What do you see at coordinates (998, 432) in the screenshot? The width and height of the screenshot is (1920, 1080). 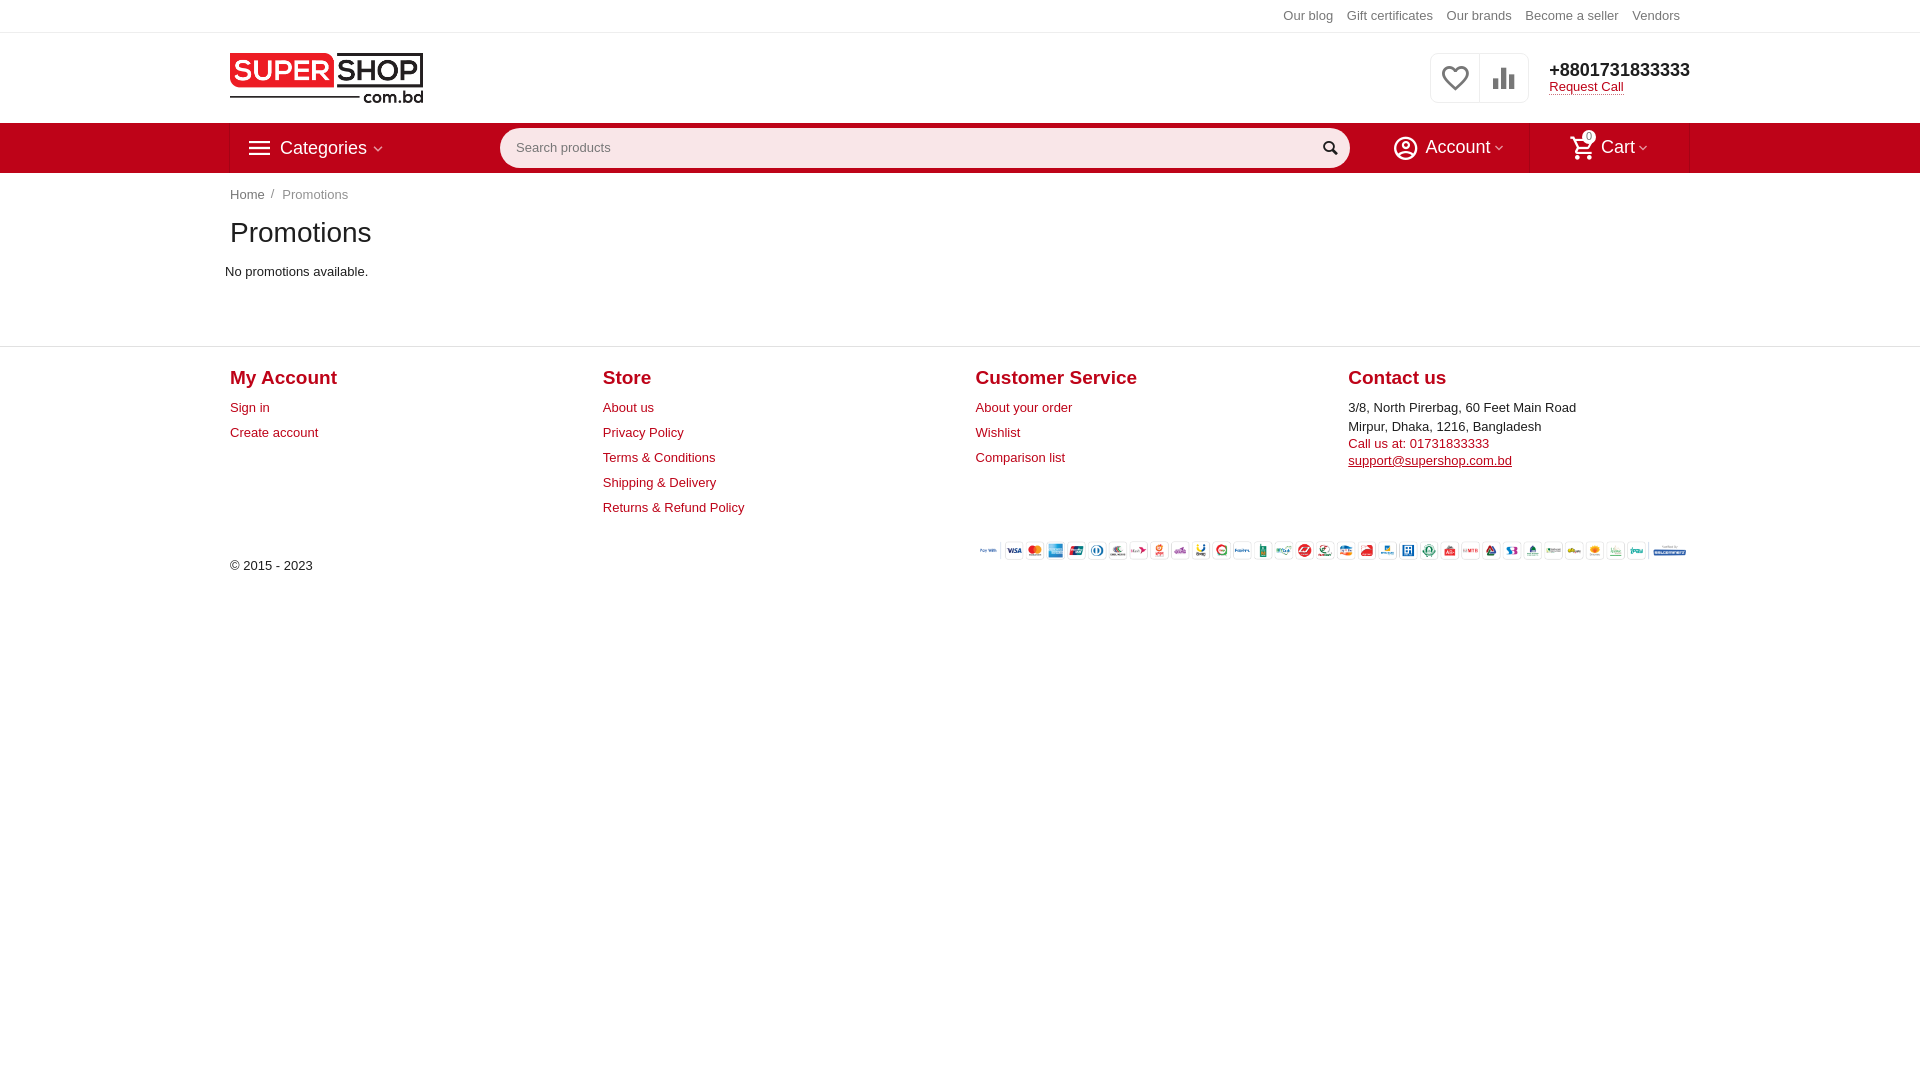 I see `Wishlist` at bounding box center [998, 432].